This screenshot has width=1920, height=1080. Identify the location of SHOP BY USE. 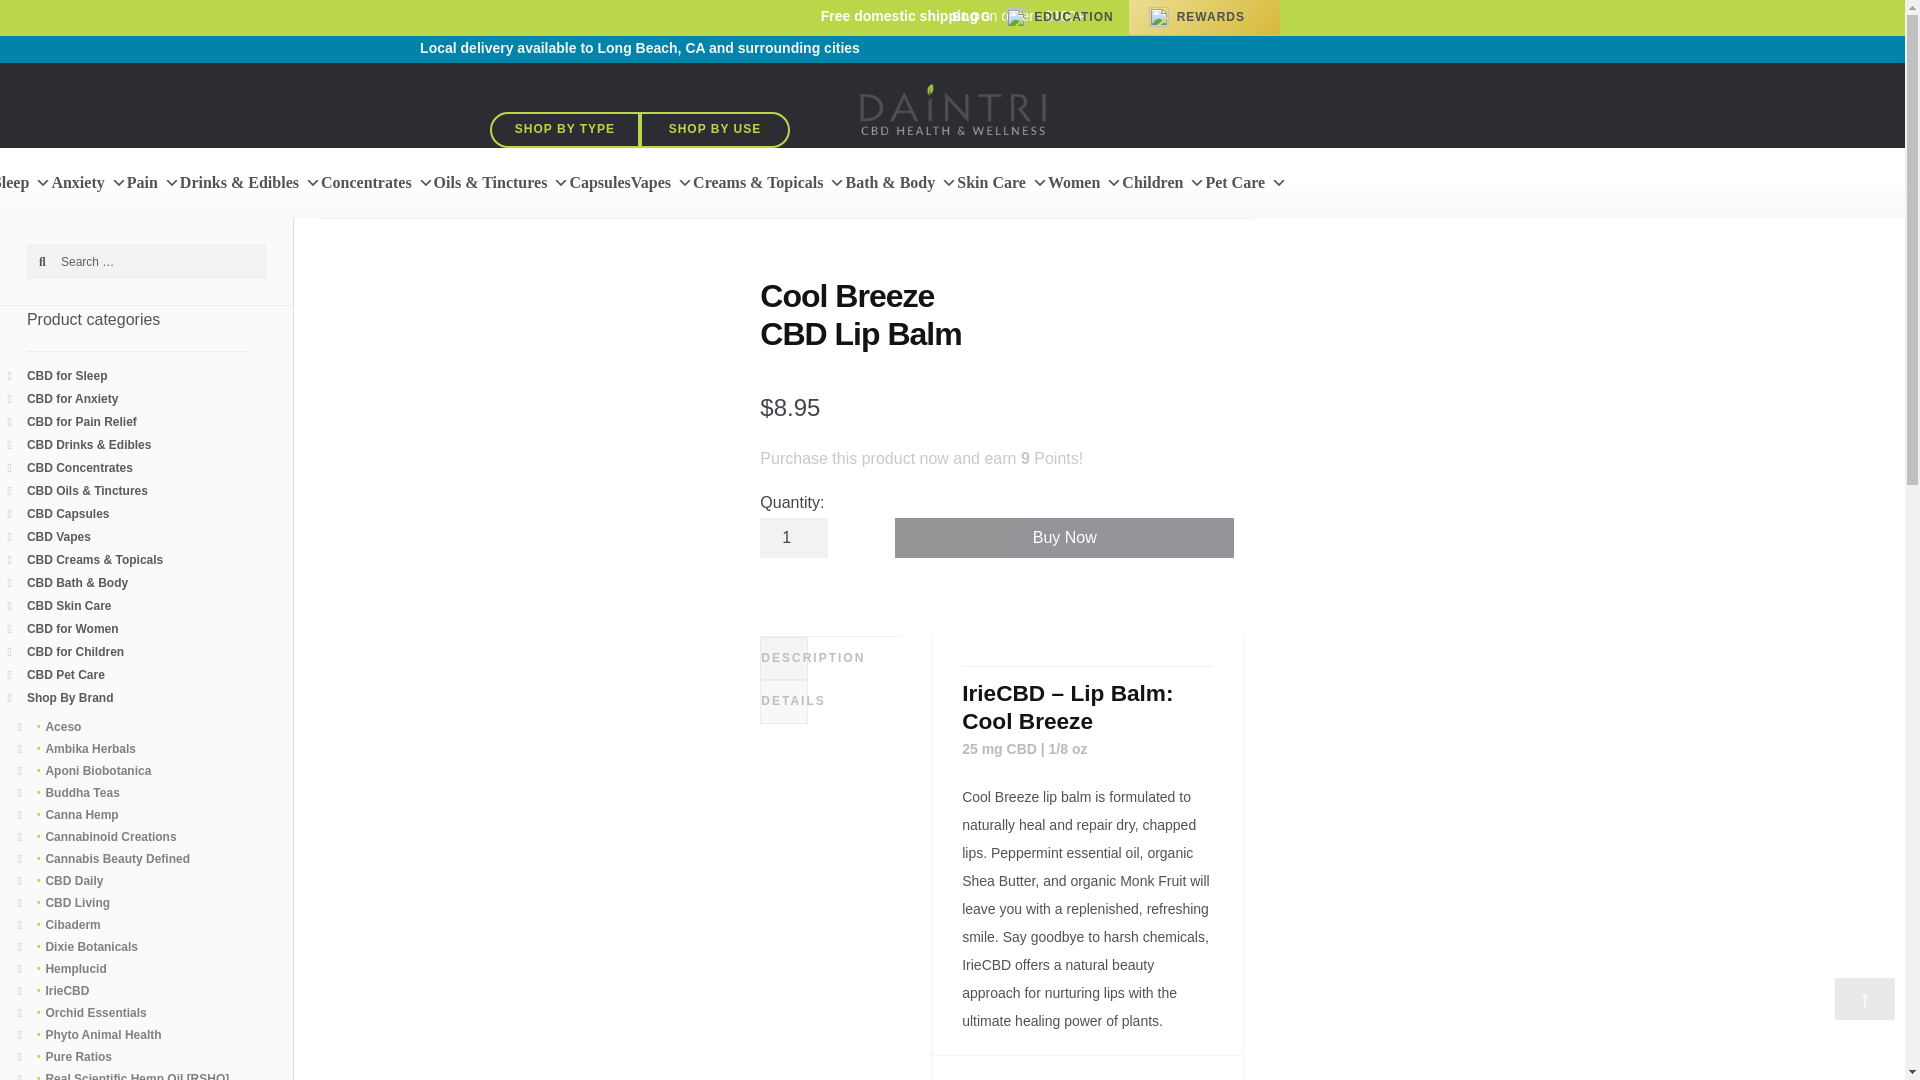
(714, 130).